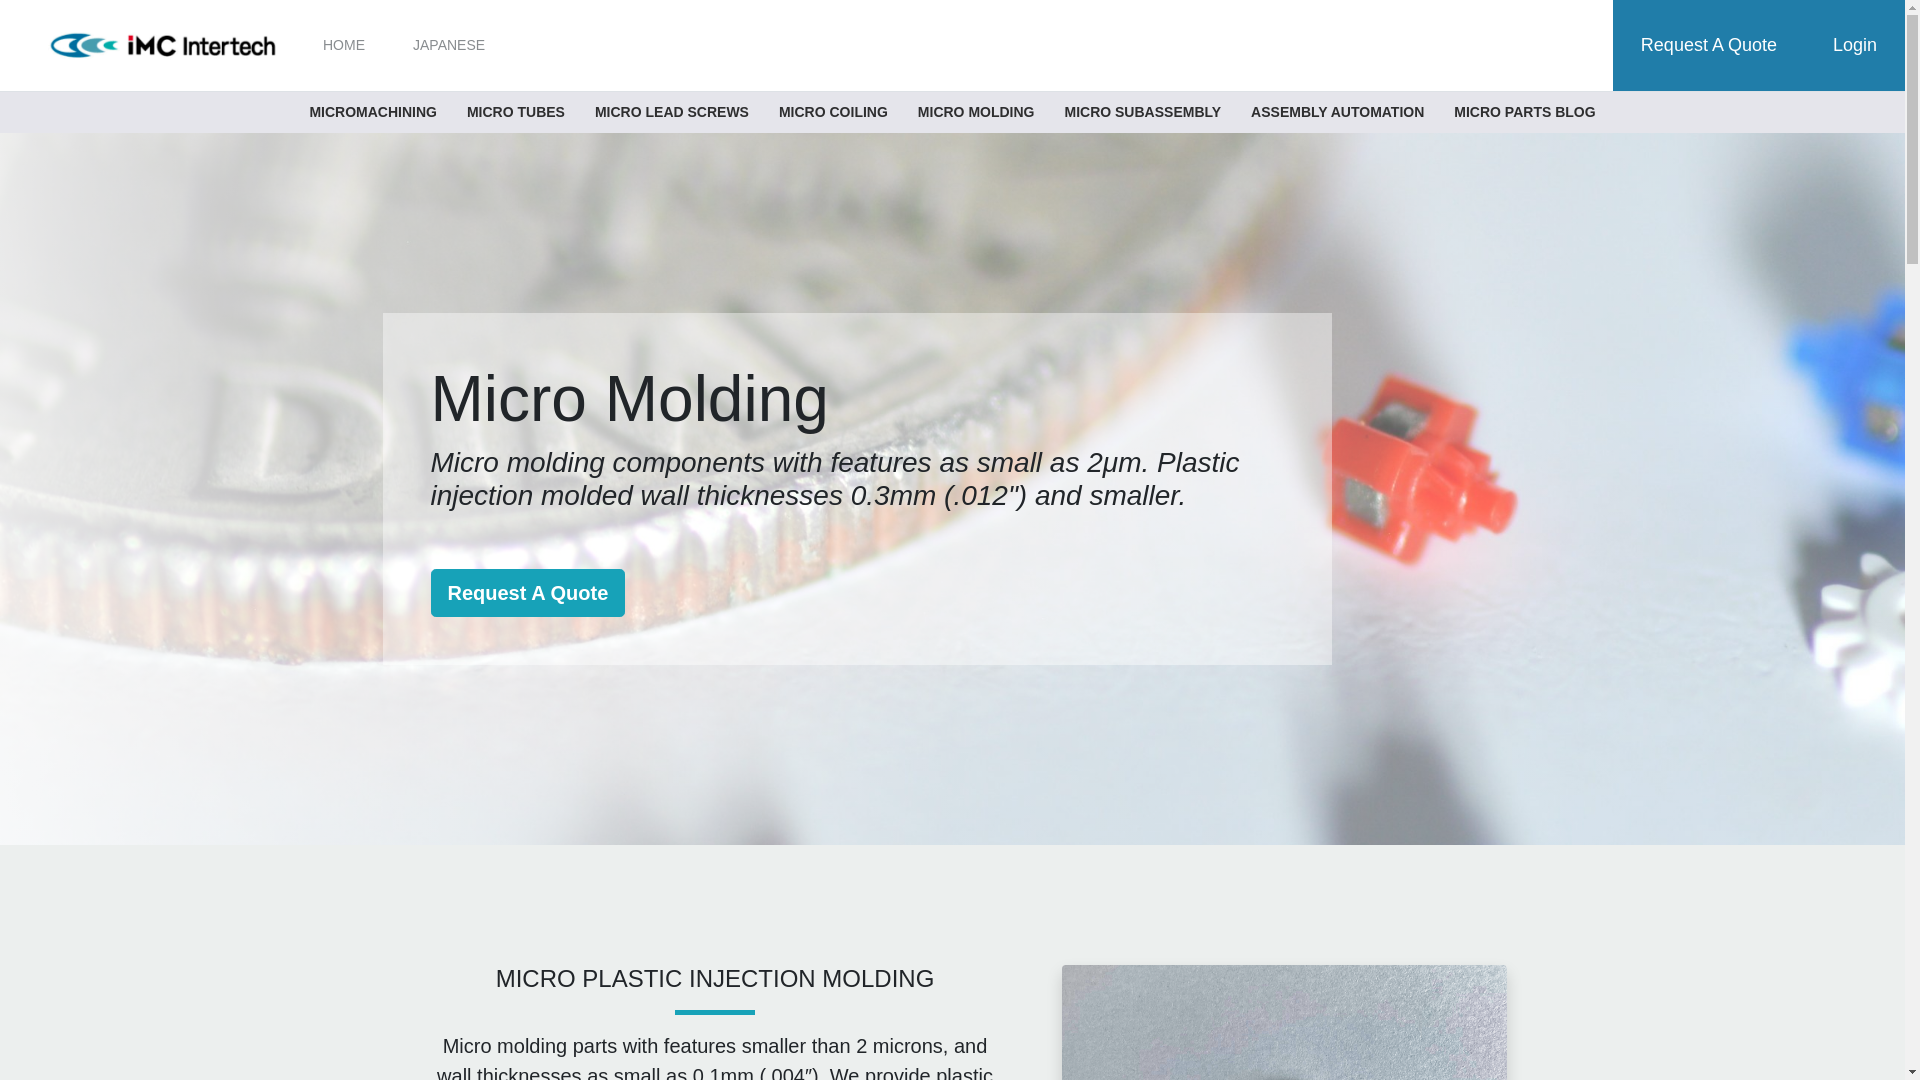  I want to click on HOME, so click(344, 45).